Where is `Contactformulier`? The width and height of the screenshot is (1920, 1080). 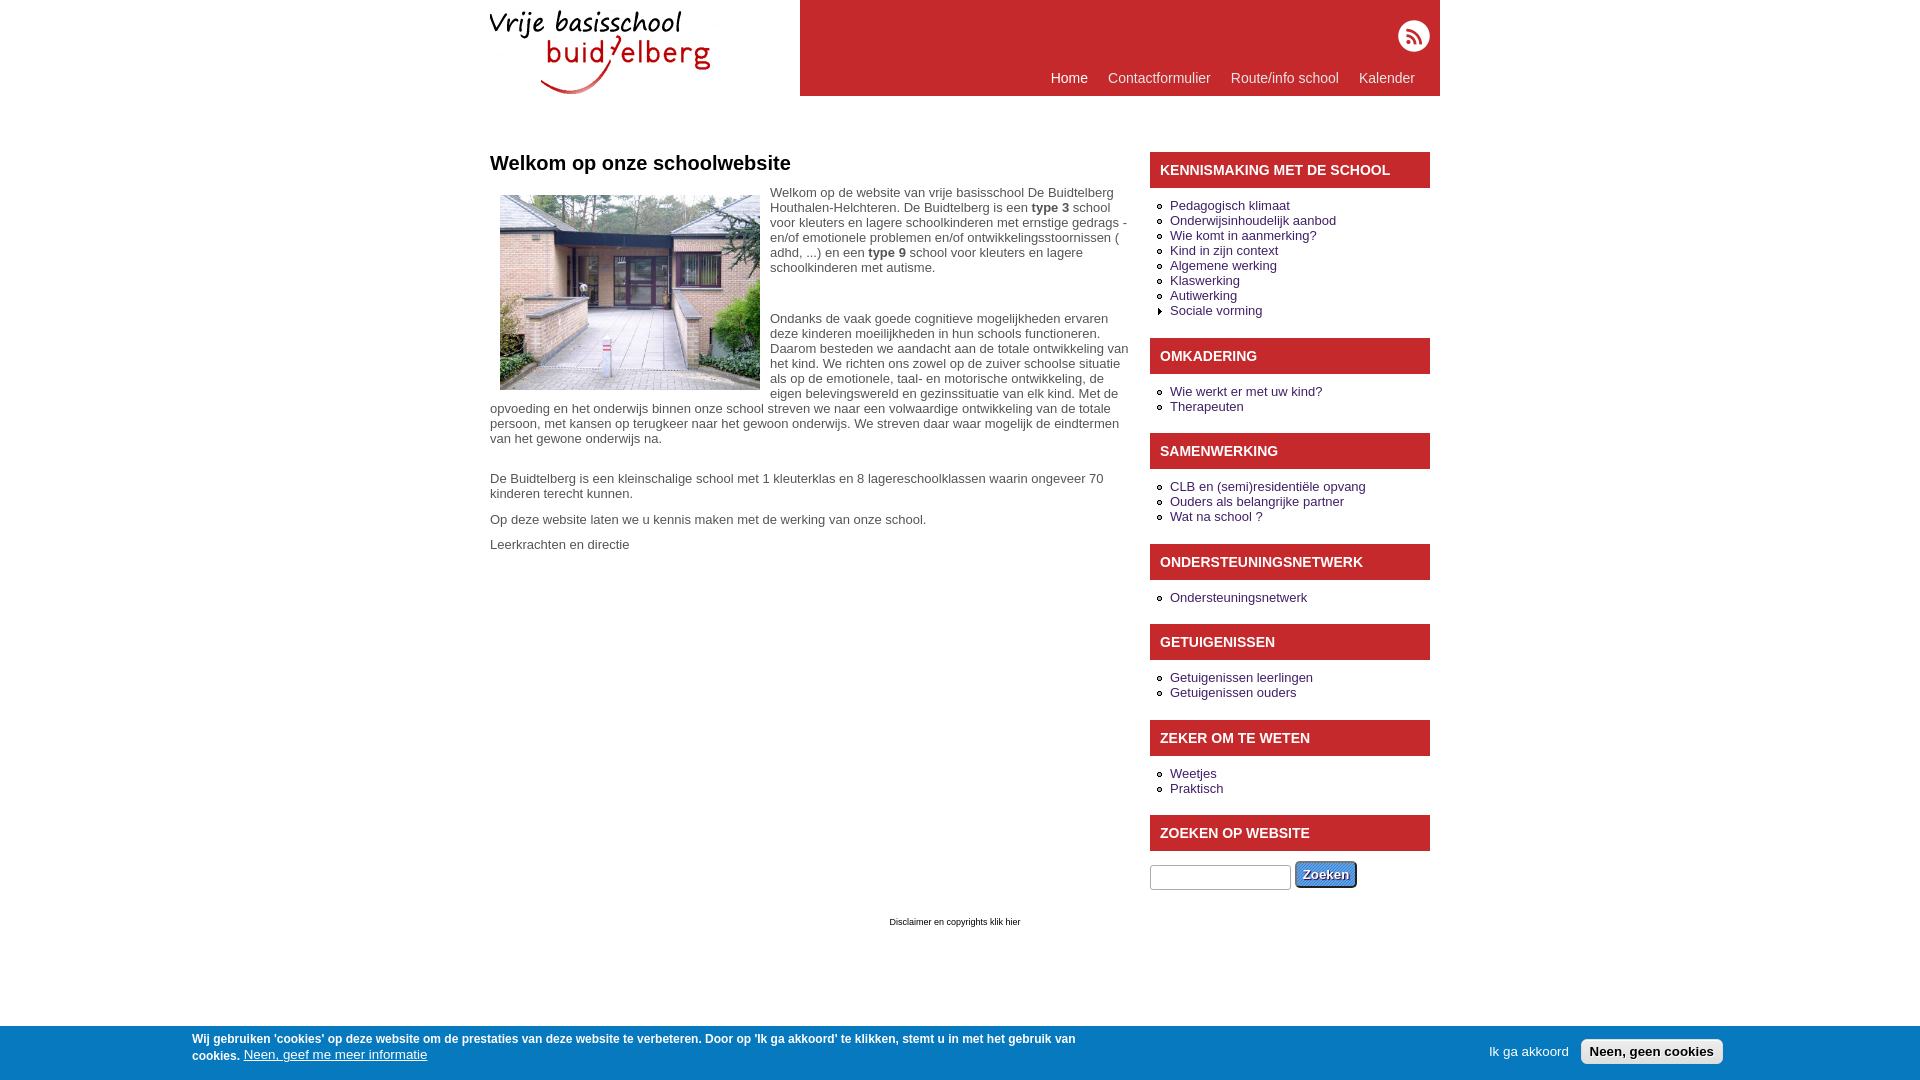 Contactformulier is located at coordinates (1160, 78).